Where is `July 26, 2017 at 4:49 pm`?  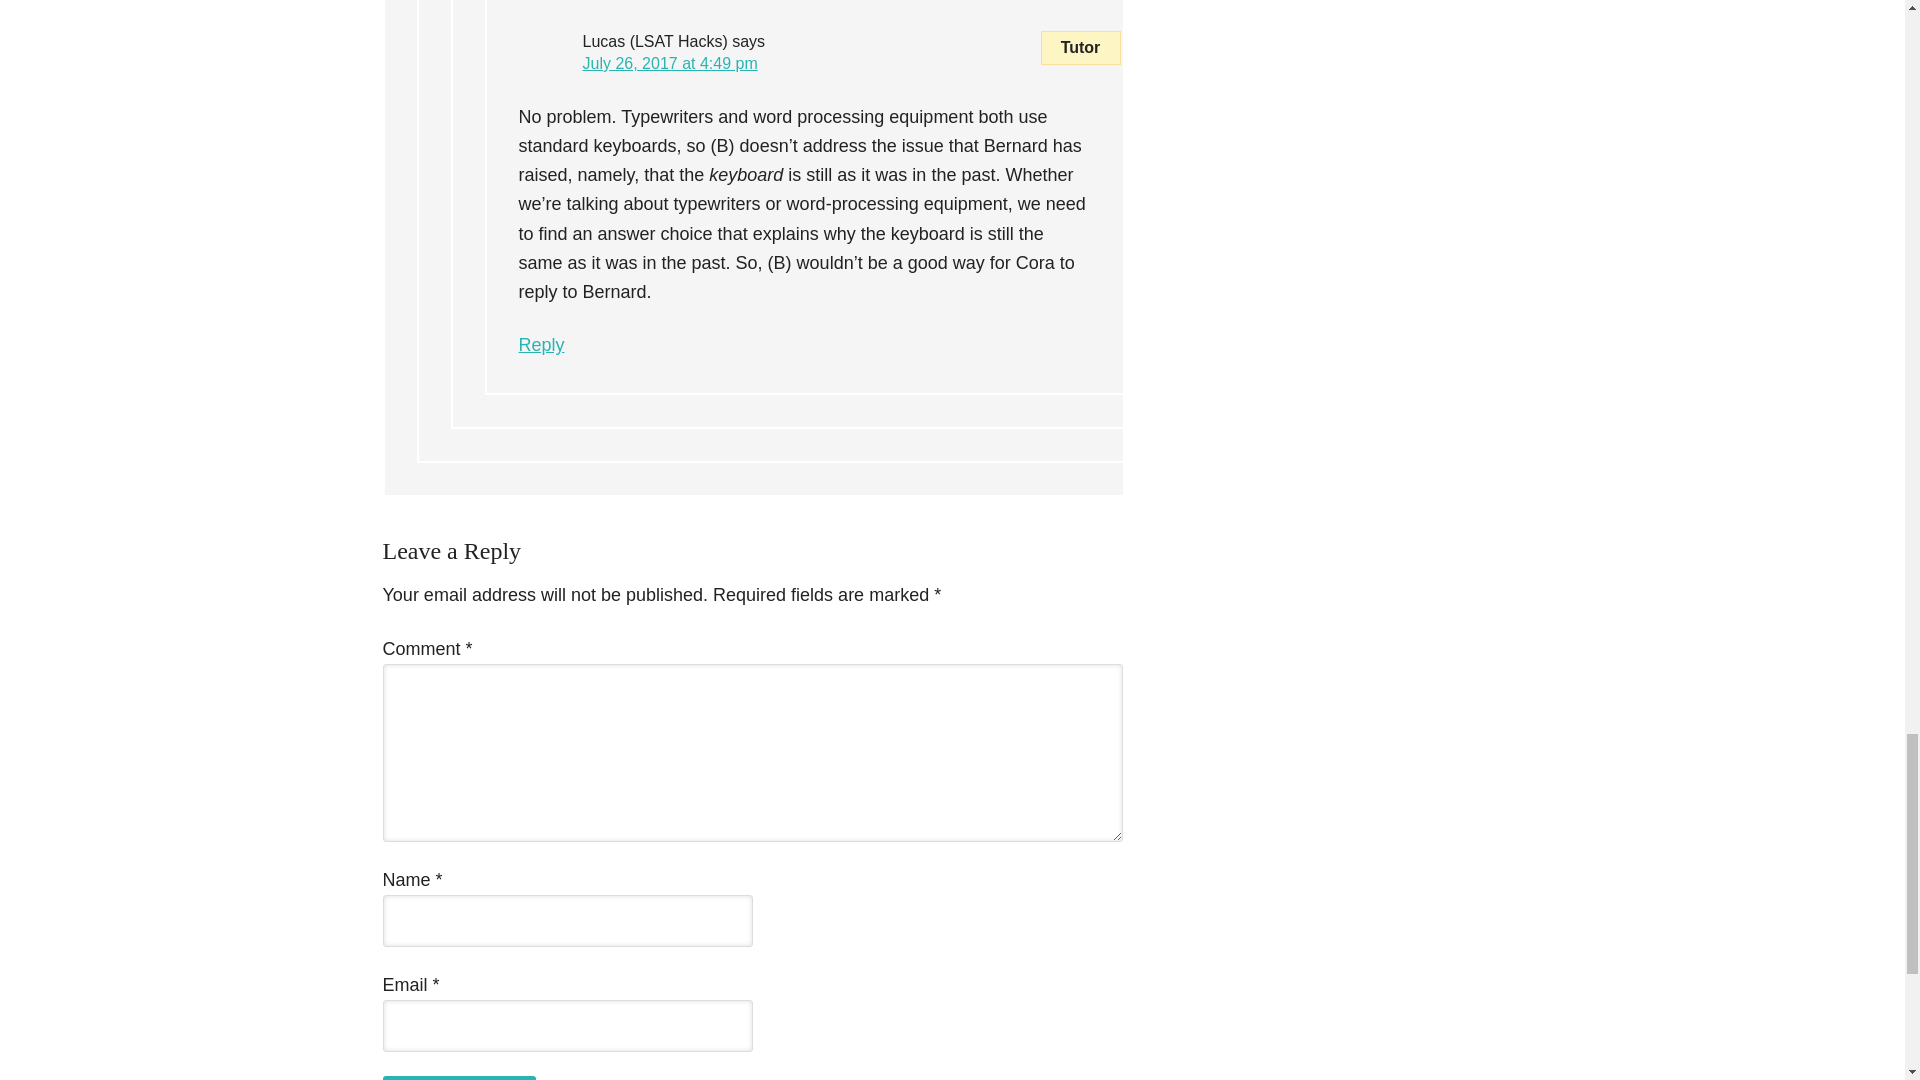
July 26, 2017 at 4:49 pm is located at coordinates (668, 64).